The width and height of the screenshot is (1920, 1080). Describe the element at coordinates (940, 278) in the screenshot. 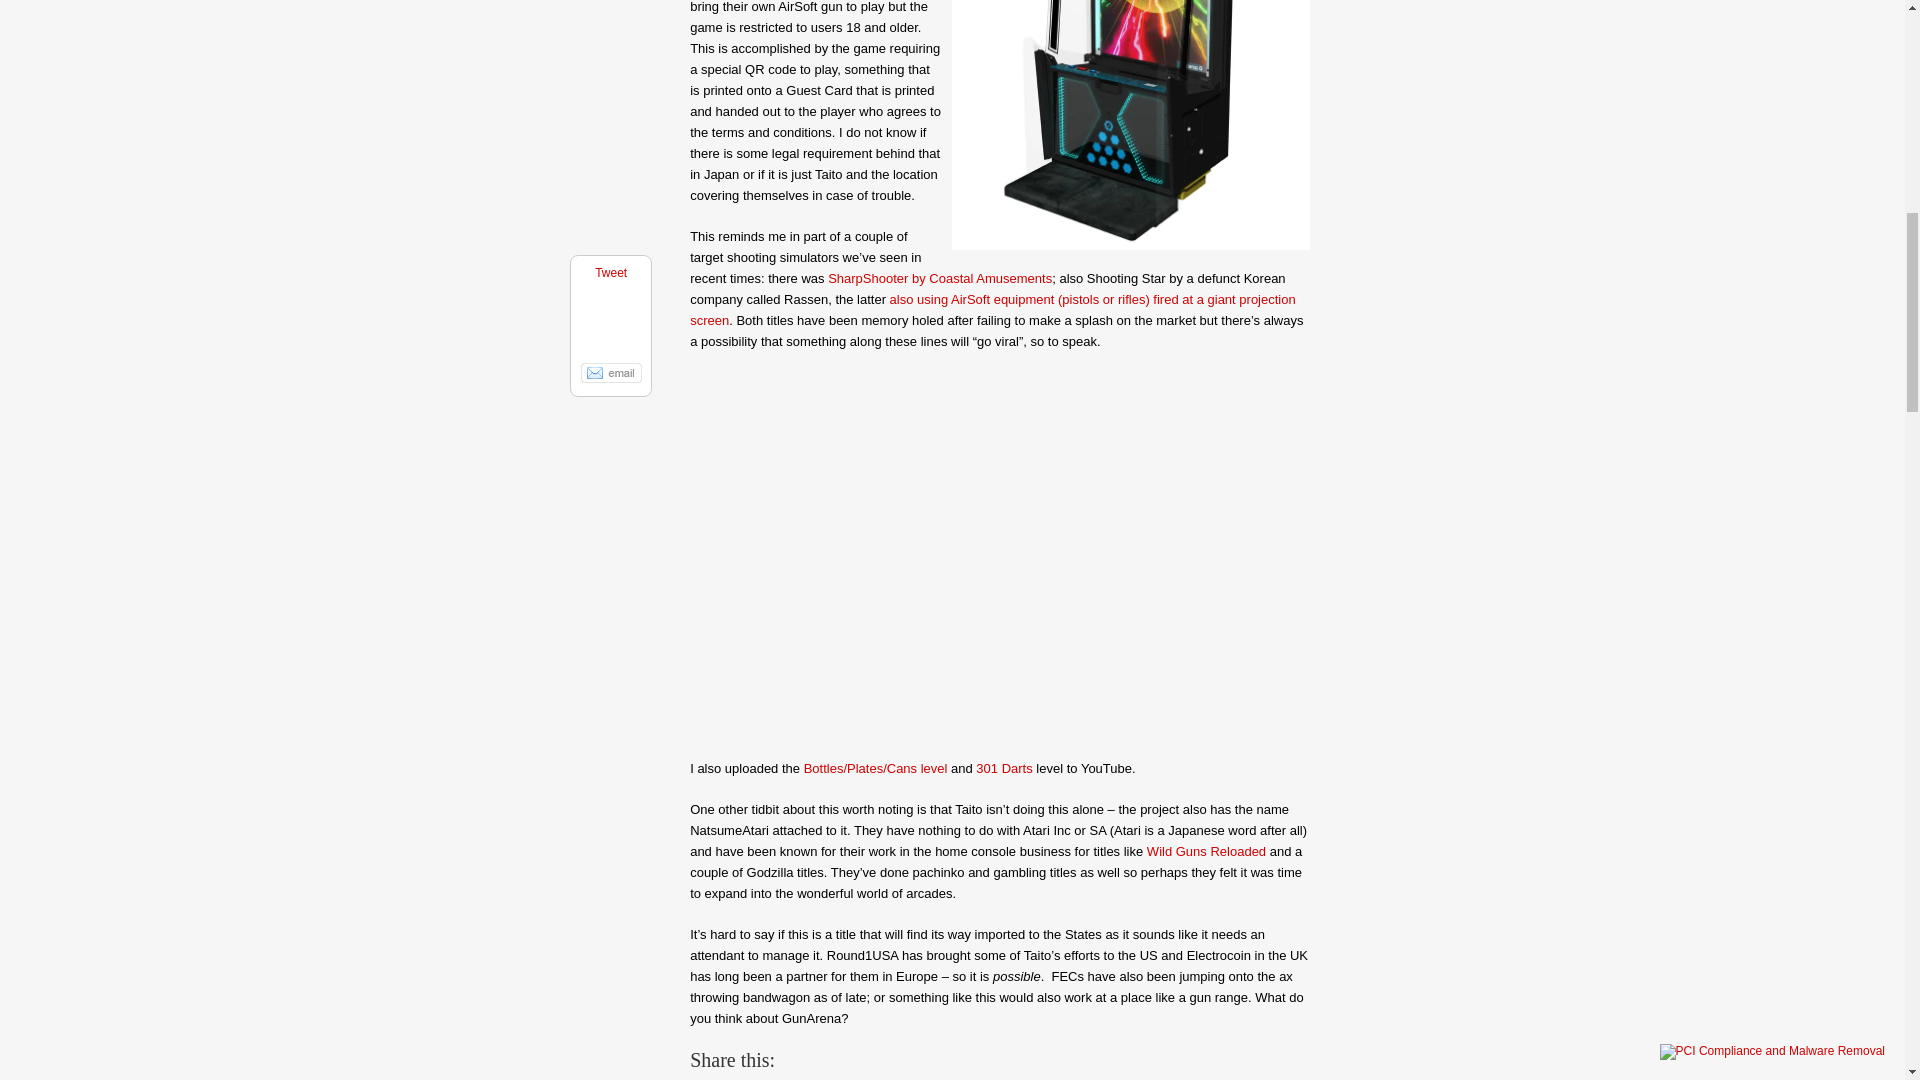

I see `SharpShooter by Coastal Amusements` at that location.